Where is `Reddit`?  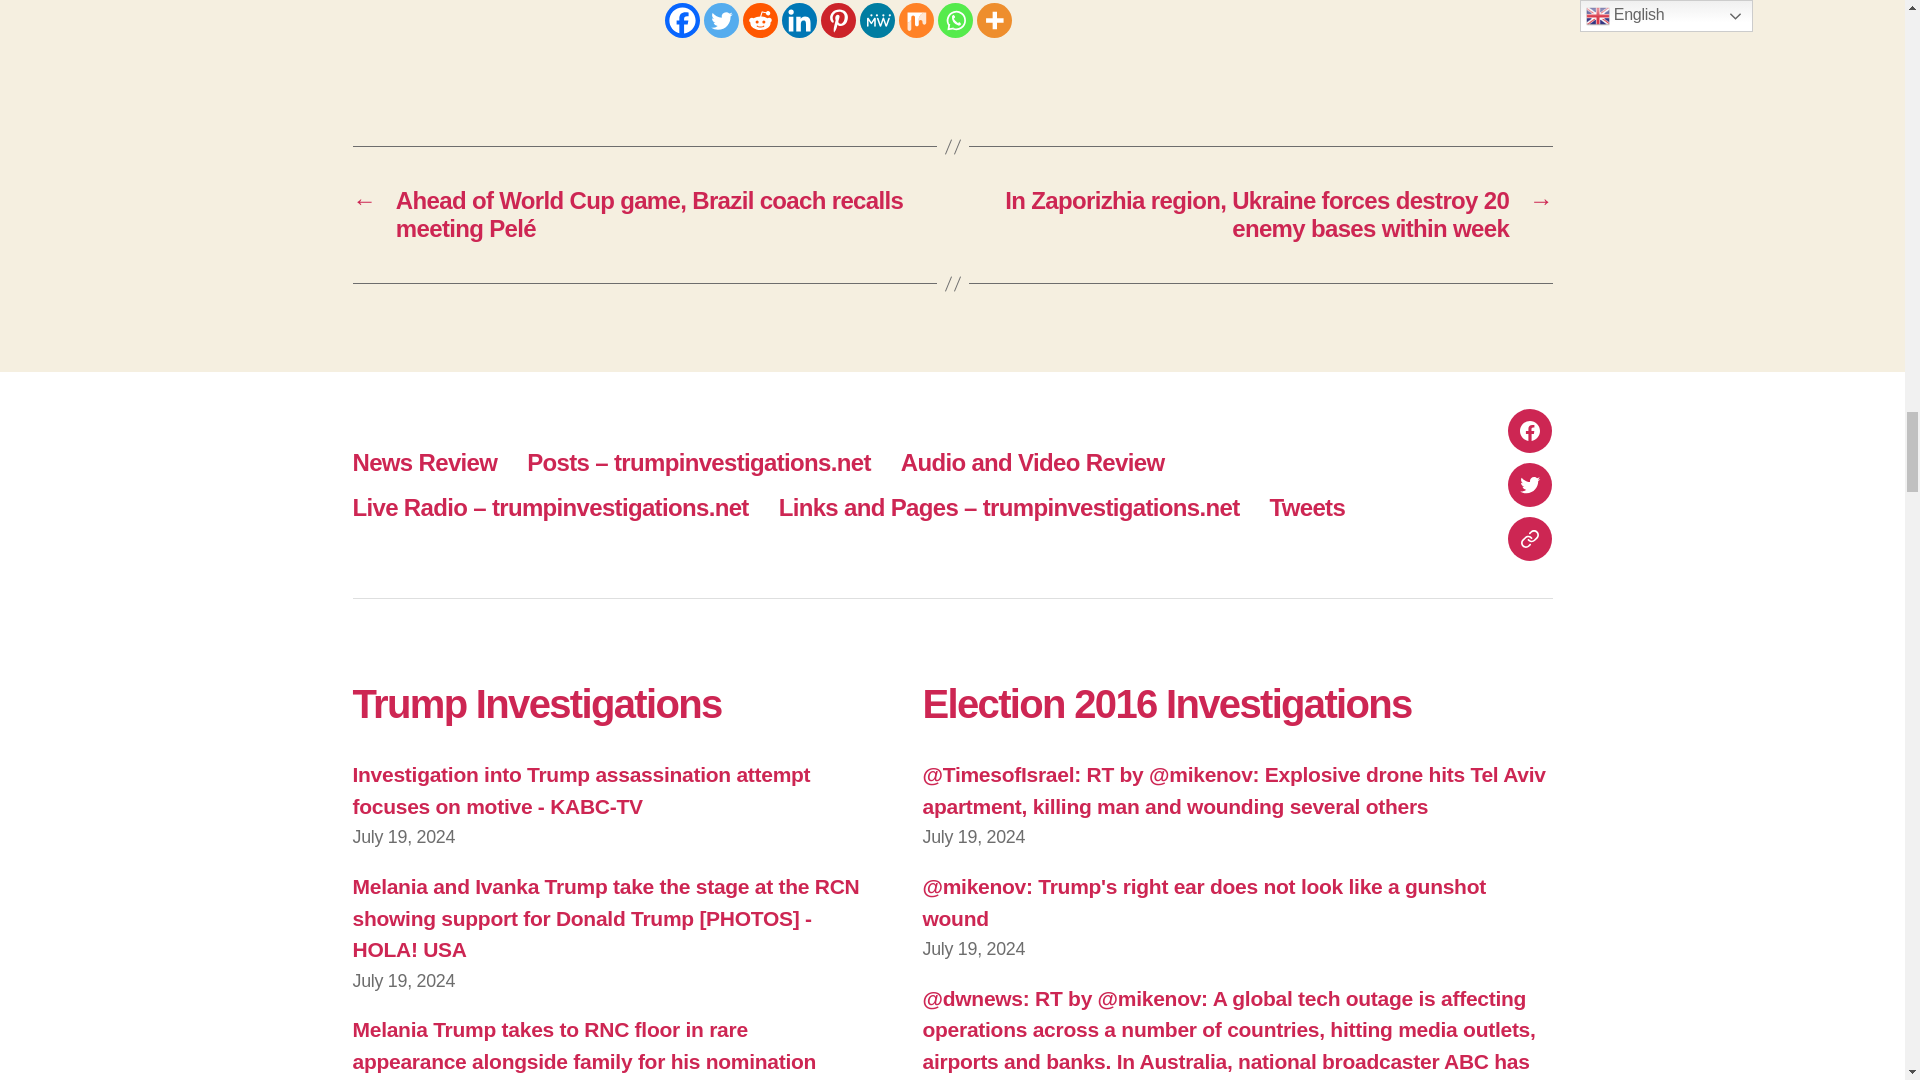 Reddit is located at coordinates (759, 20).